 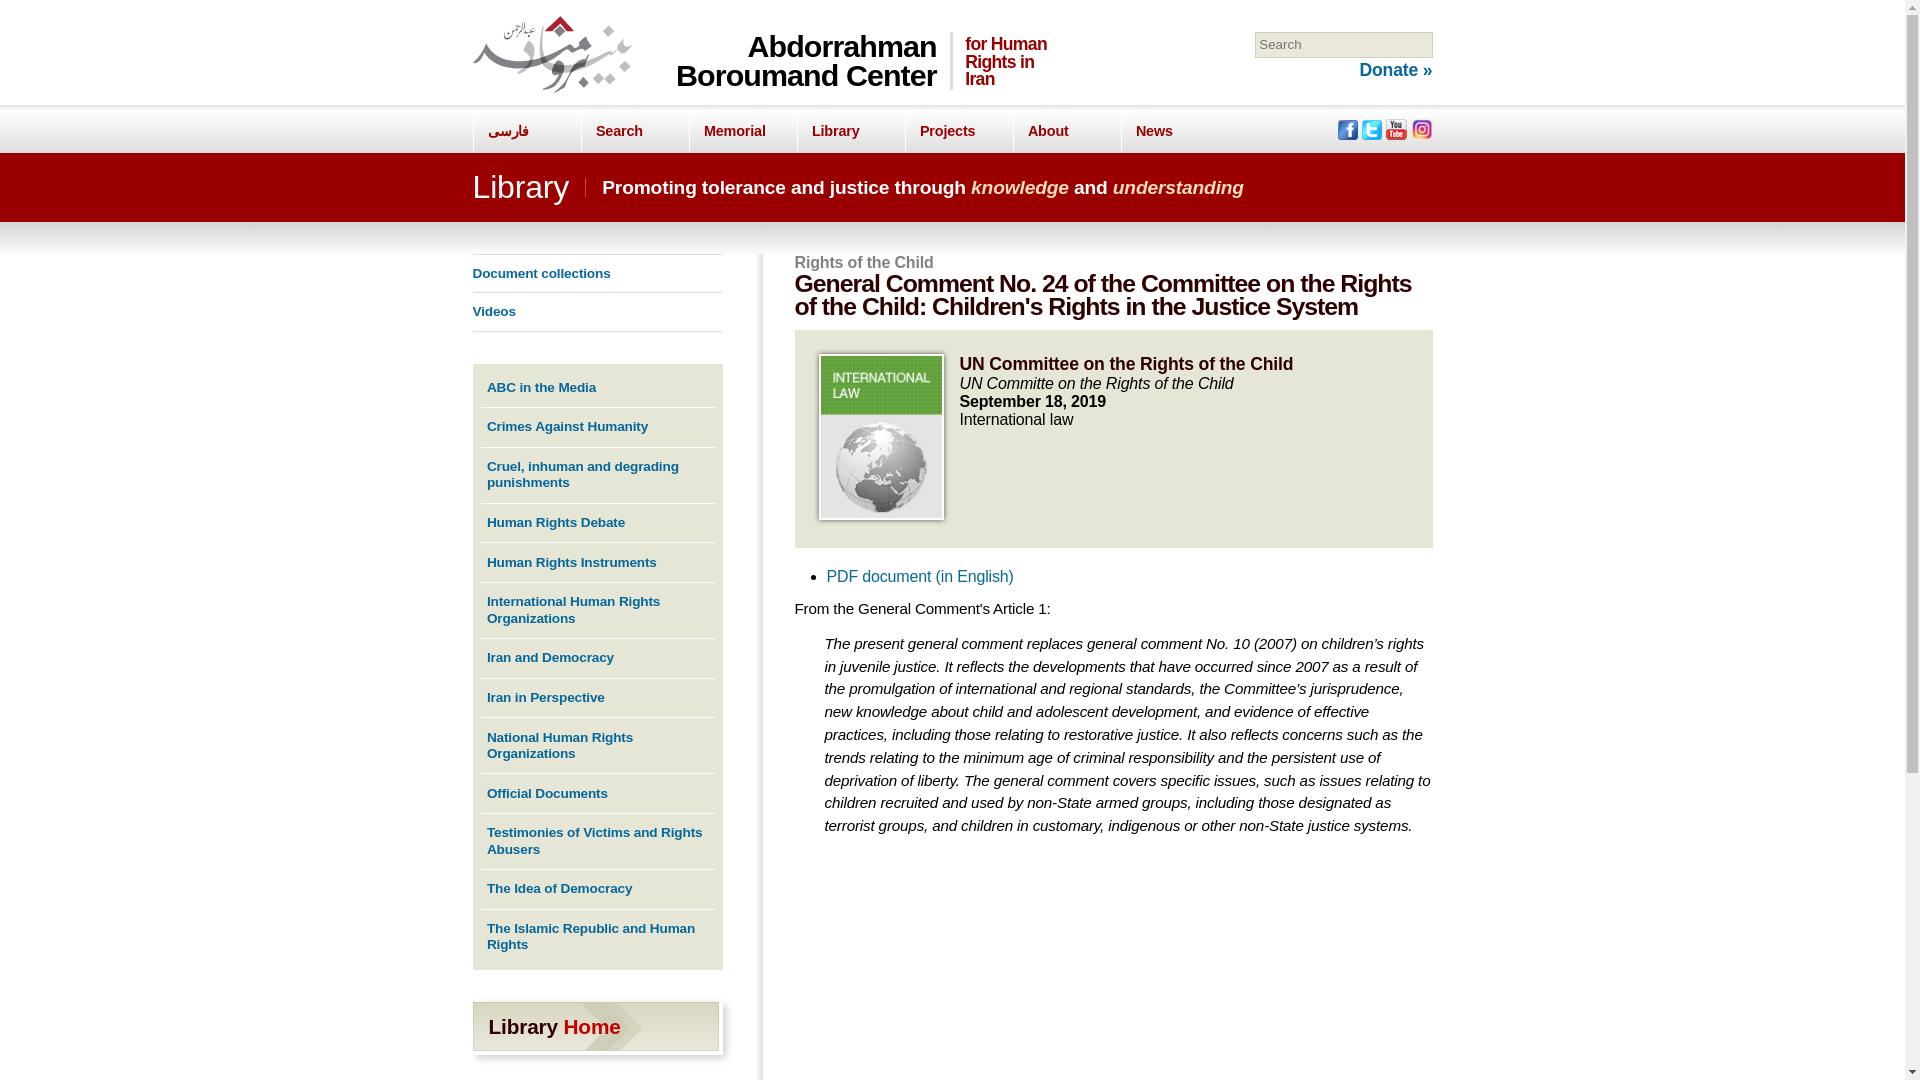 I want to click on ABC in the Media, so click(x=541, y=388).